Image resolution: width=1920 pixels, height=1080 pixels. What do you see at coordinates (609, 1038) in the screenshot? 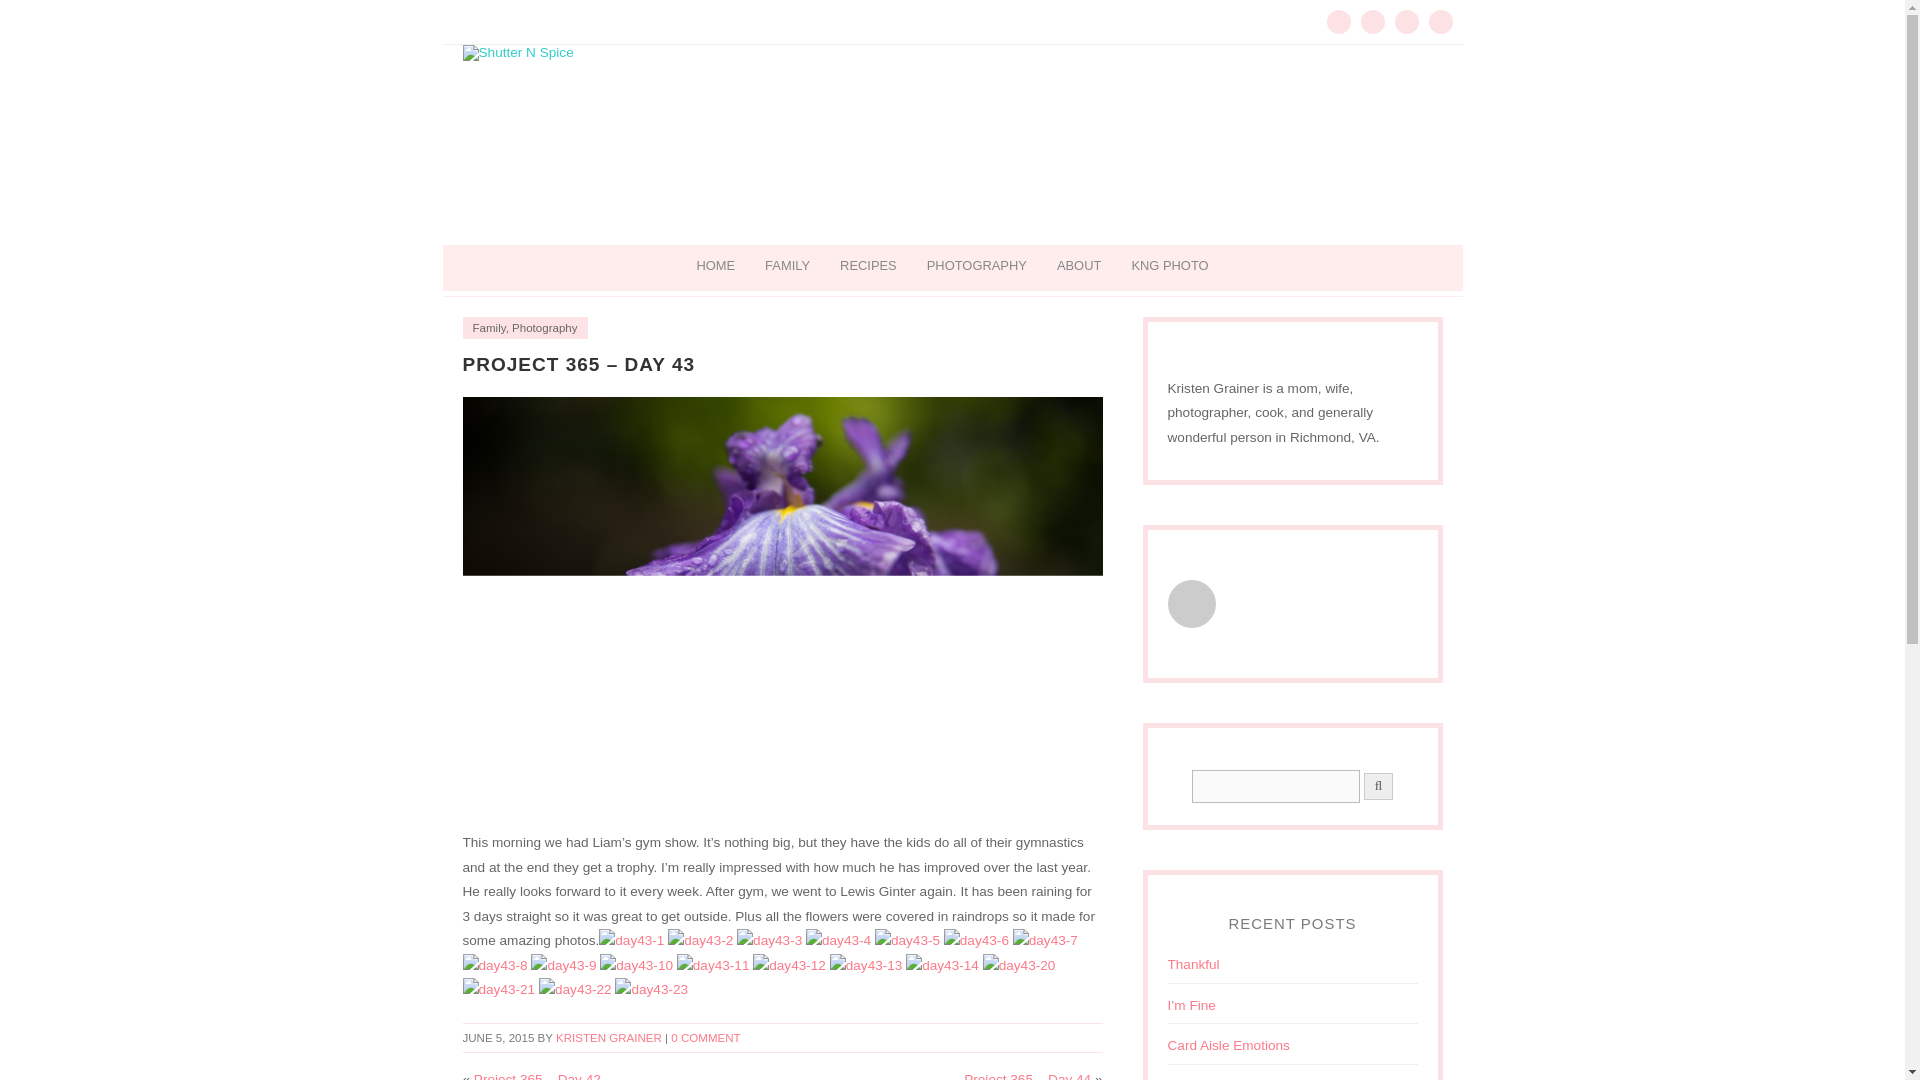
I see `KRISTEN GRAINER` at bounding box center [609, 1038].